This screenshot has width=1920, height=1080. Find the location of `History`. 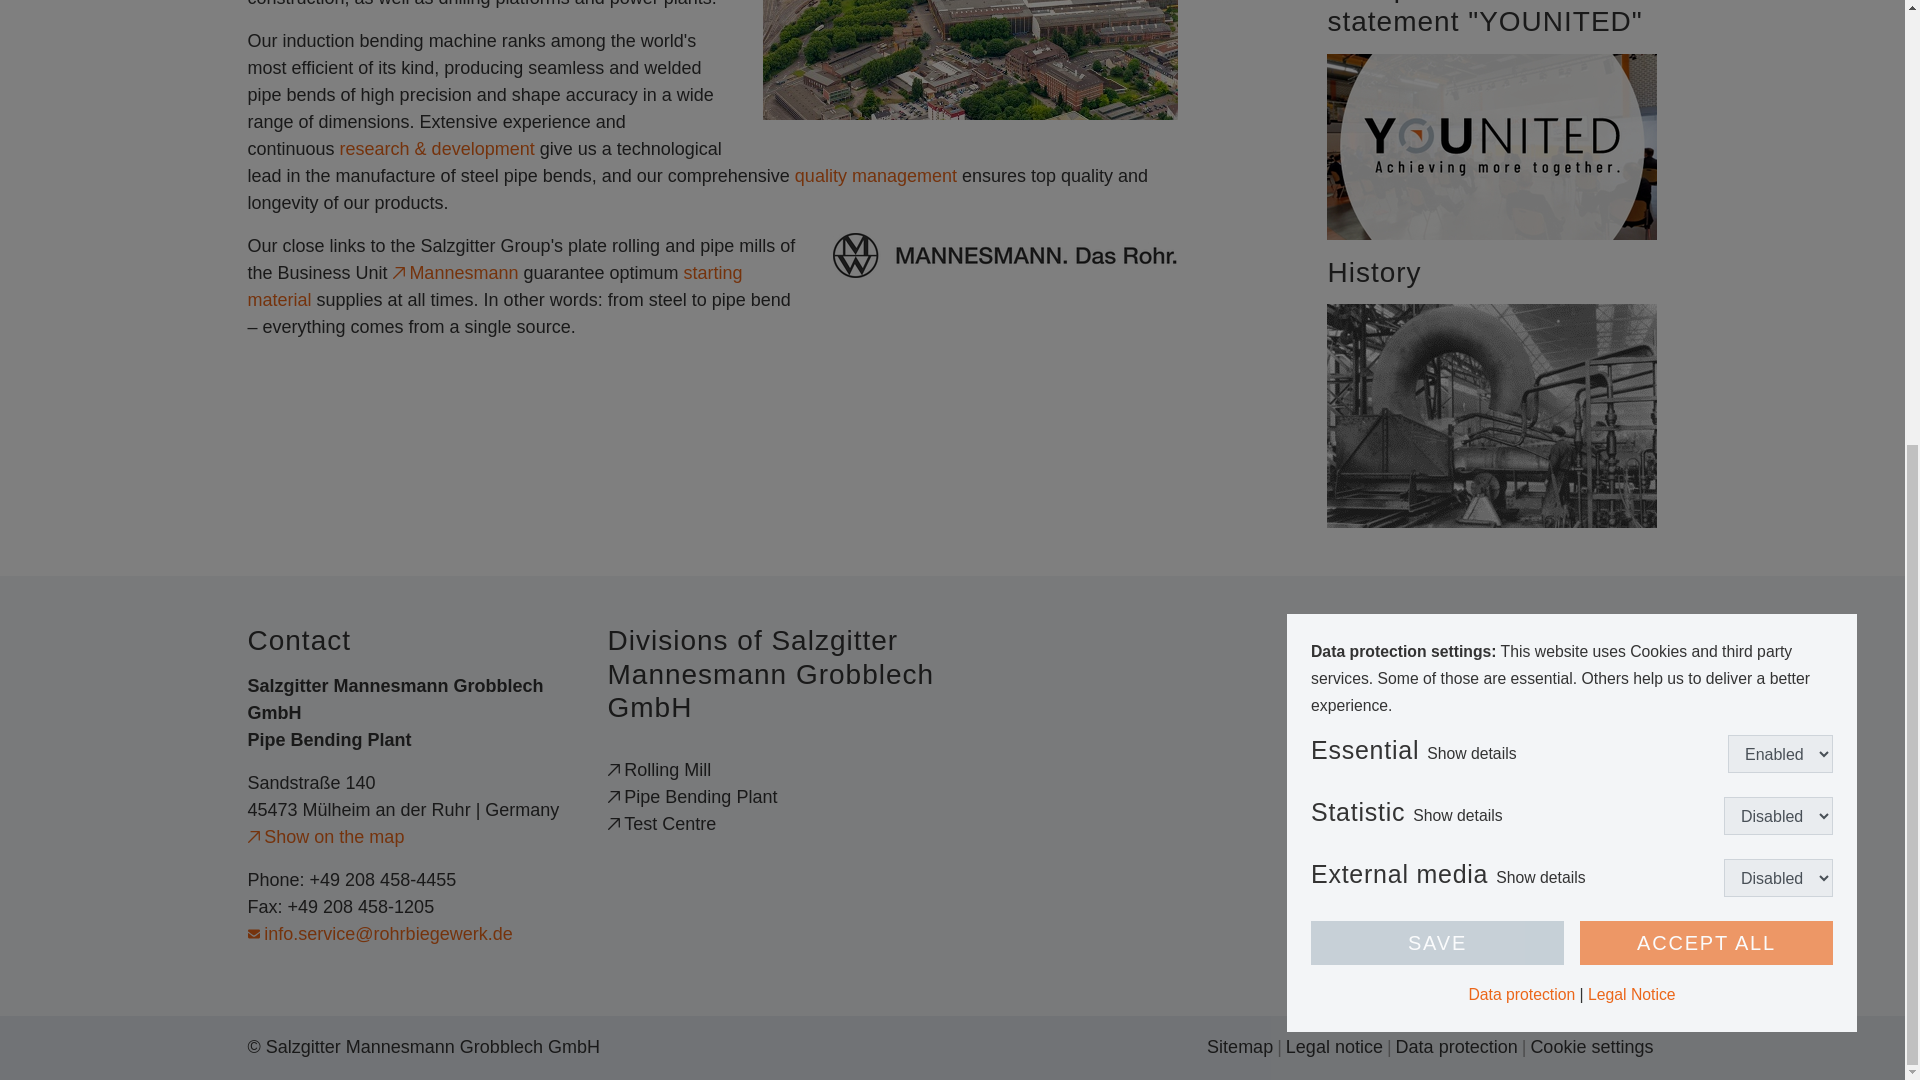

History is located at coordinates (1491, 415).